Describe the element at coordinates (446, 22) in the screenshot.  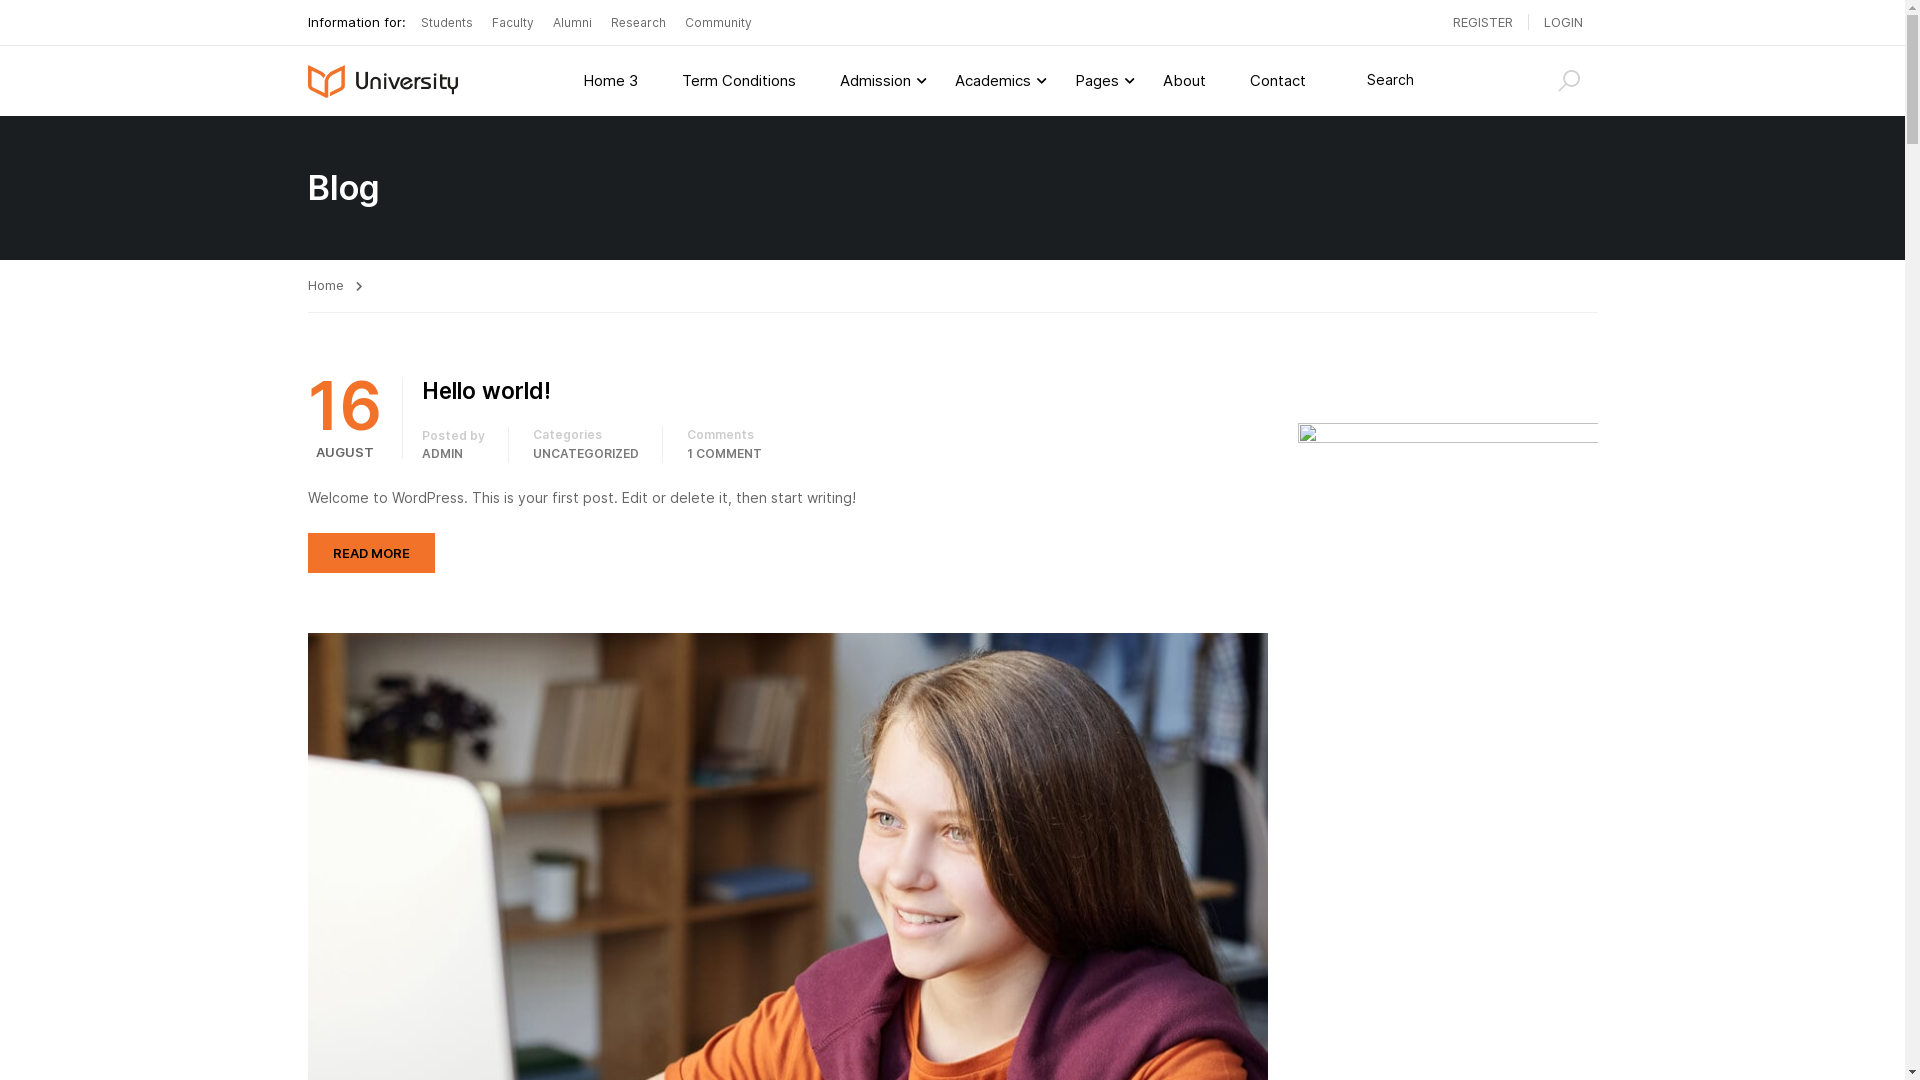
I see `Students` at that location.